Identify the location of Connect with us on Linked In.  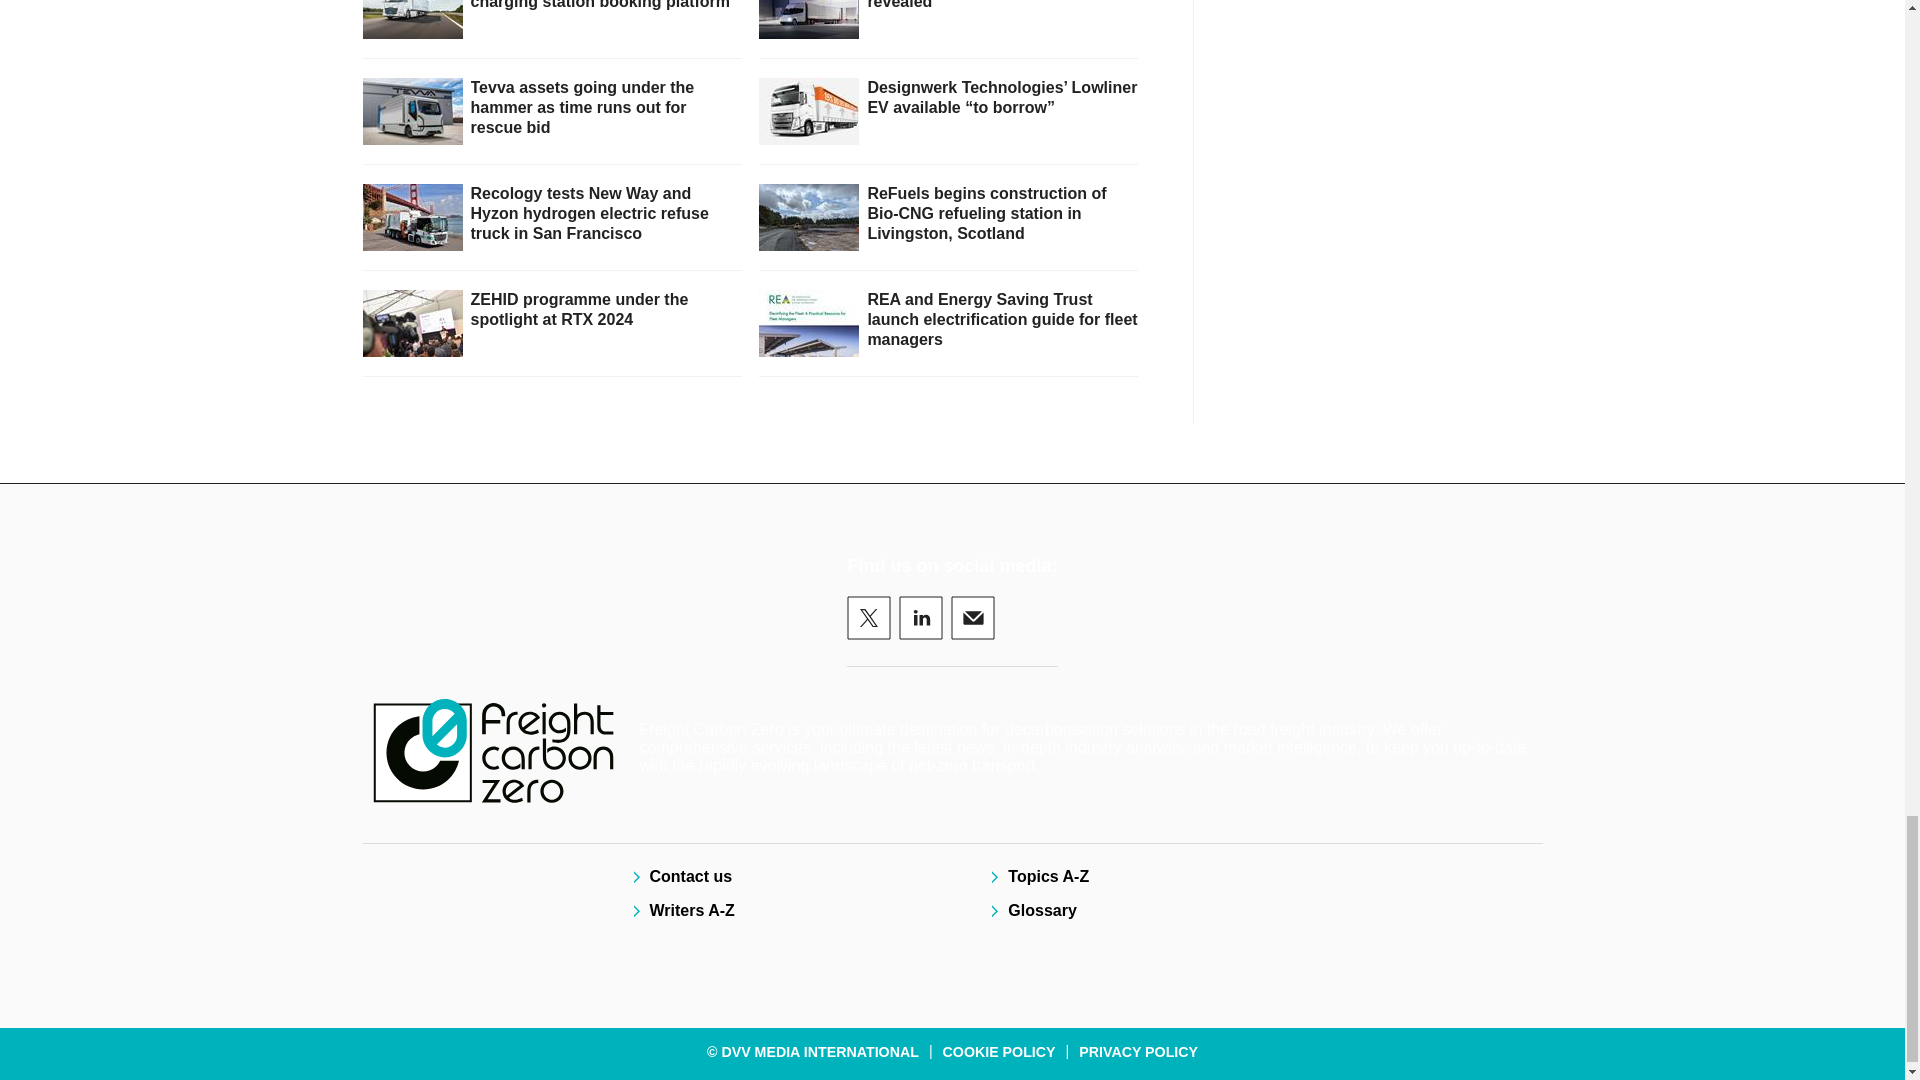
(920, 618).